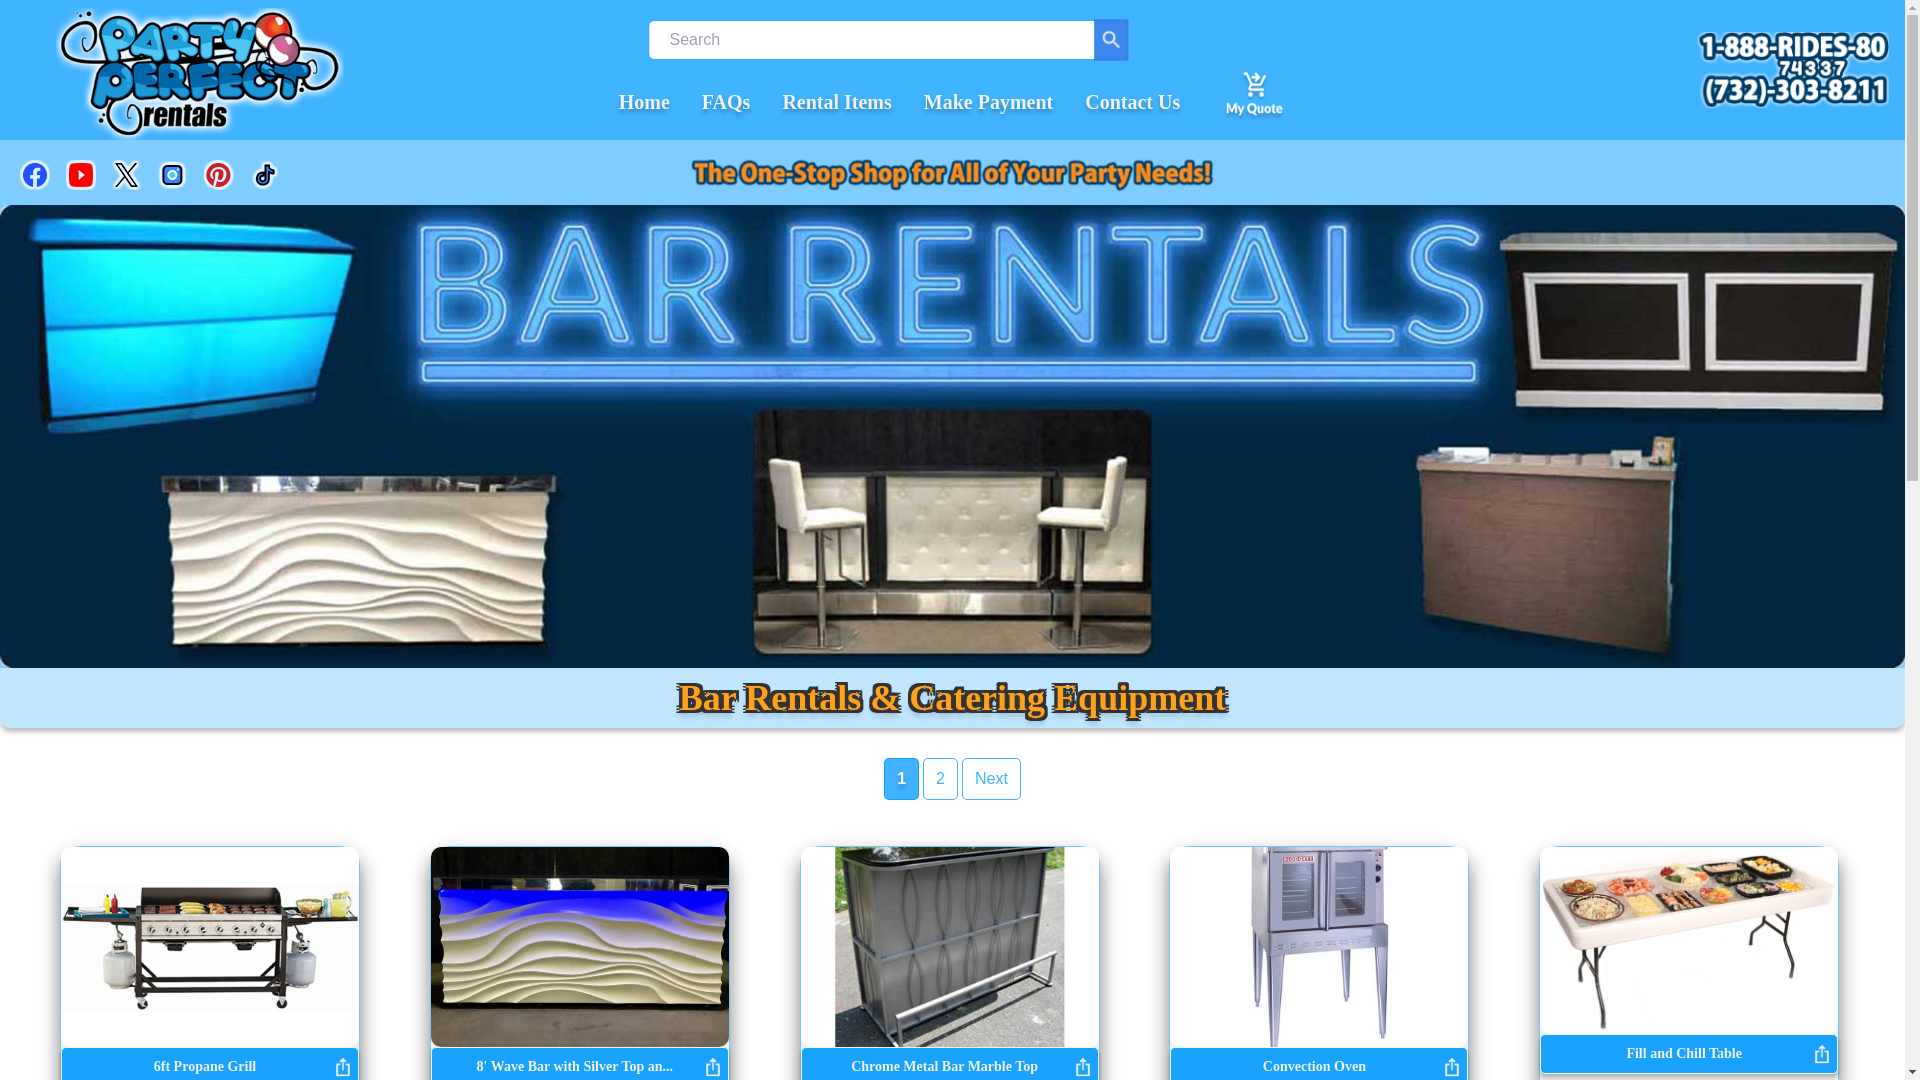  What do you see at coordinates (726, 102) in the screenshot?
I see `FAQs` at bounding box center [726, 102].